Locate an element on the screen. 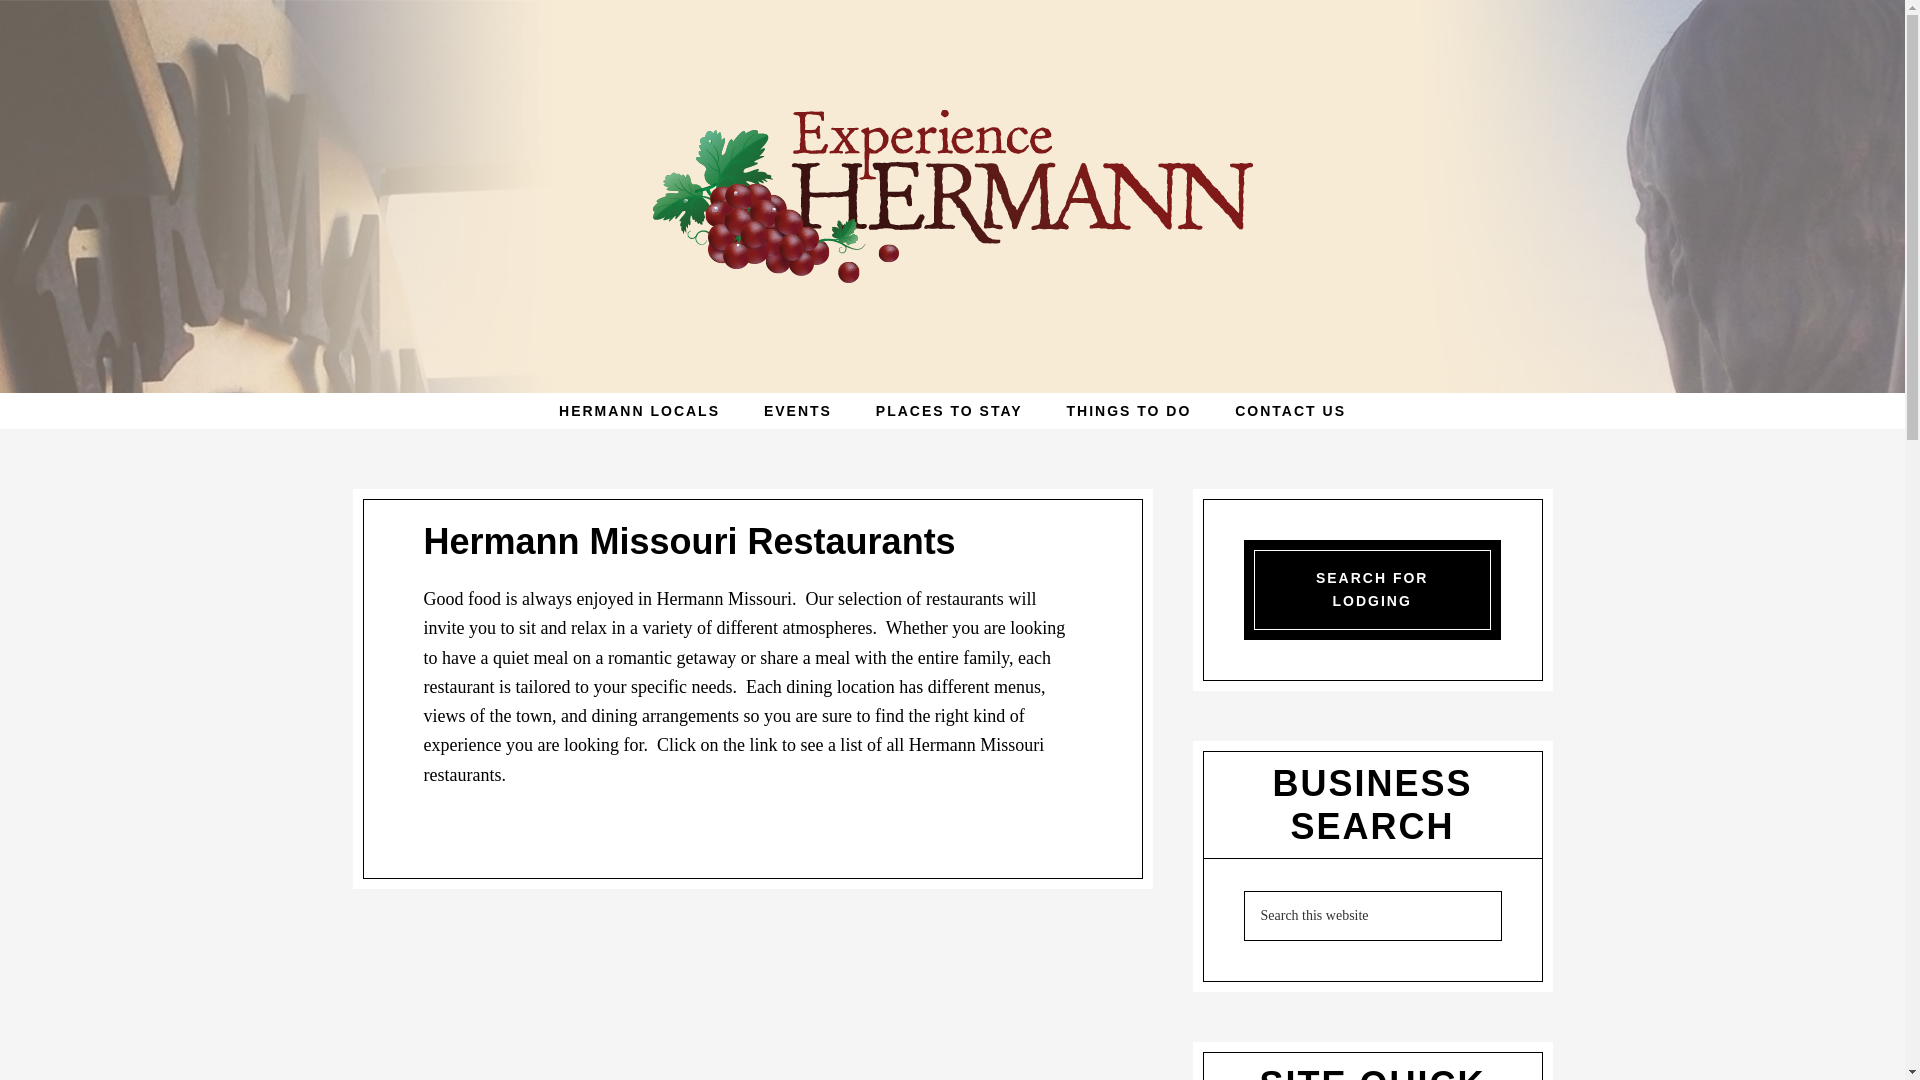 The width and height of the screenshot is (1920, 1080). PLACES TO STAY is located at coordinates (949, 410).